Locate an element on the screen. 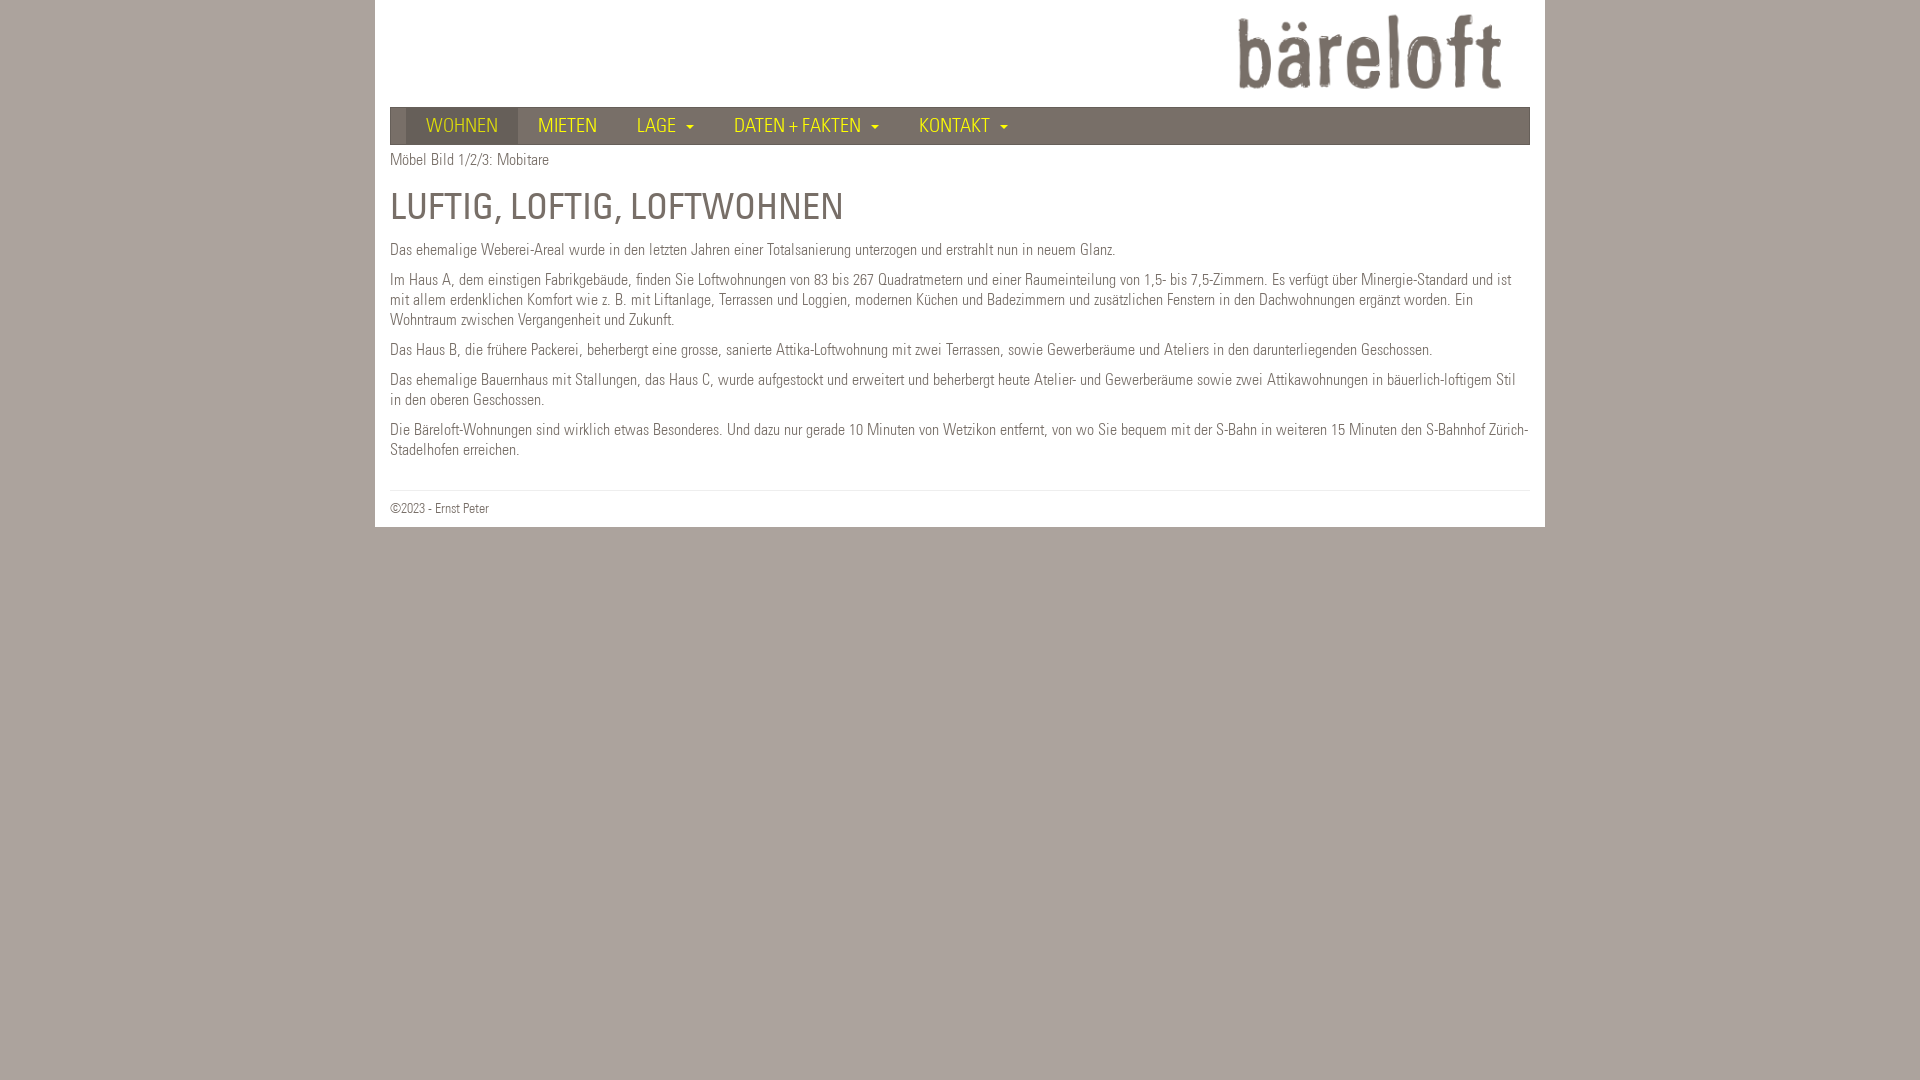 This screenshot has height=1080, width=1920. MIETEN is located at coordinates (568, 126).